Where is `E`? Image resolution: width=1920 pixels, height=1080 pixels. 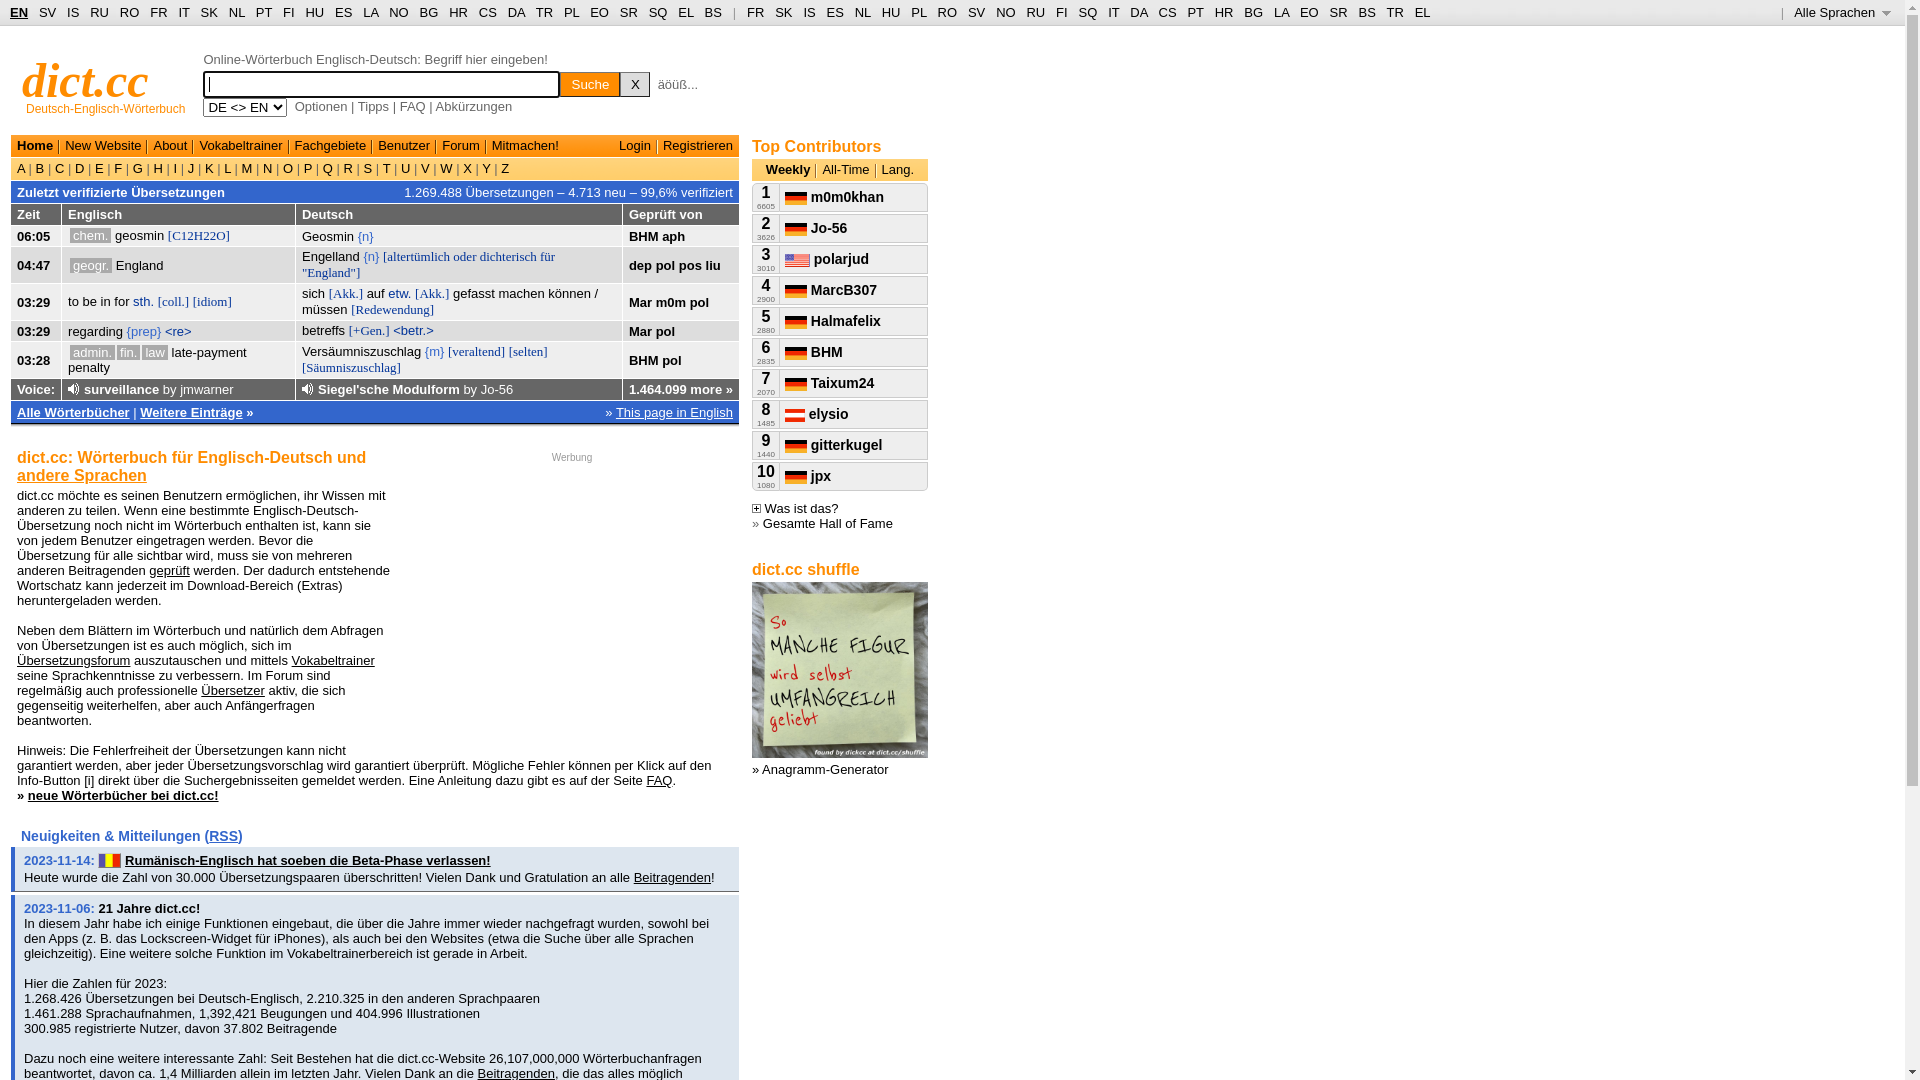 E is located at coordinates (99, 168).